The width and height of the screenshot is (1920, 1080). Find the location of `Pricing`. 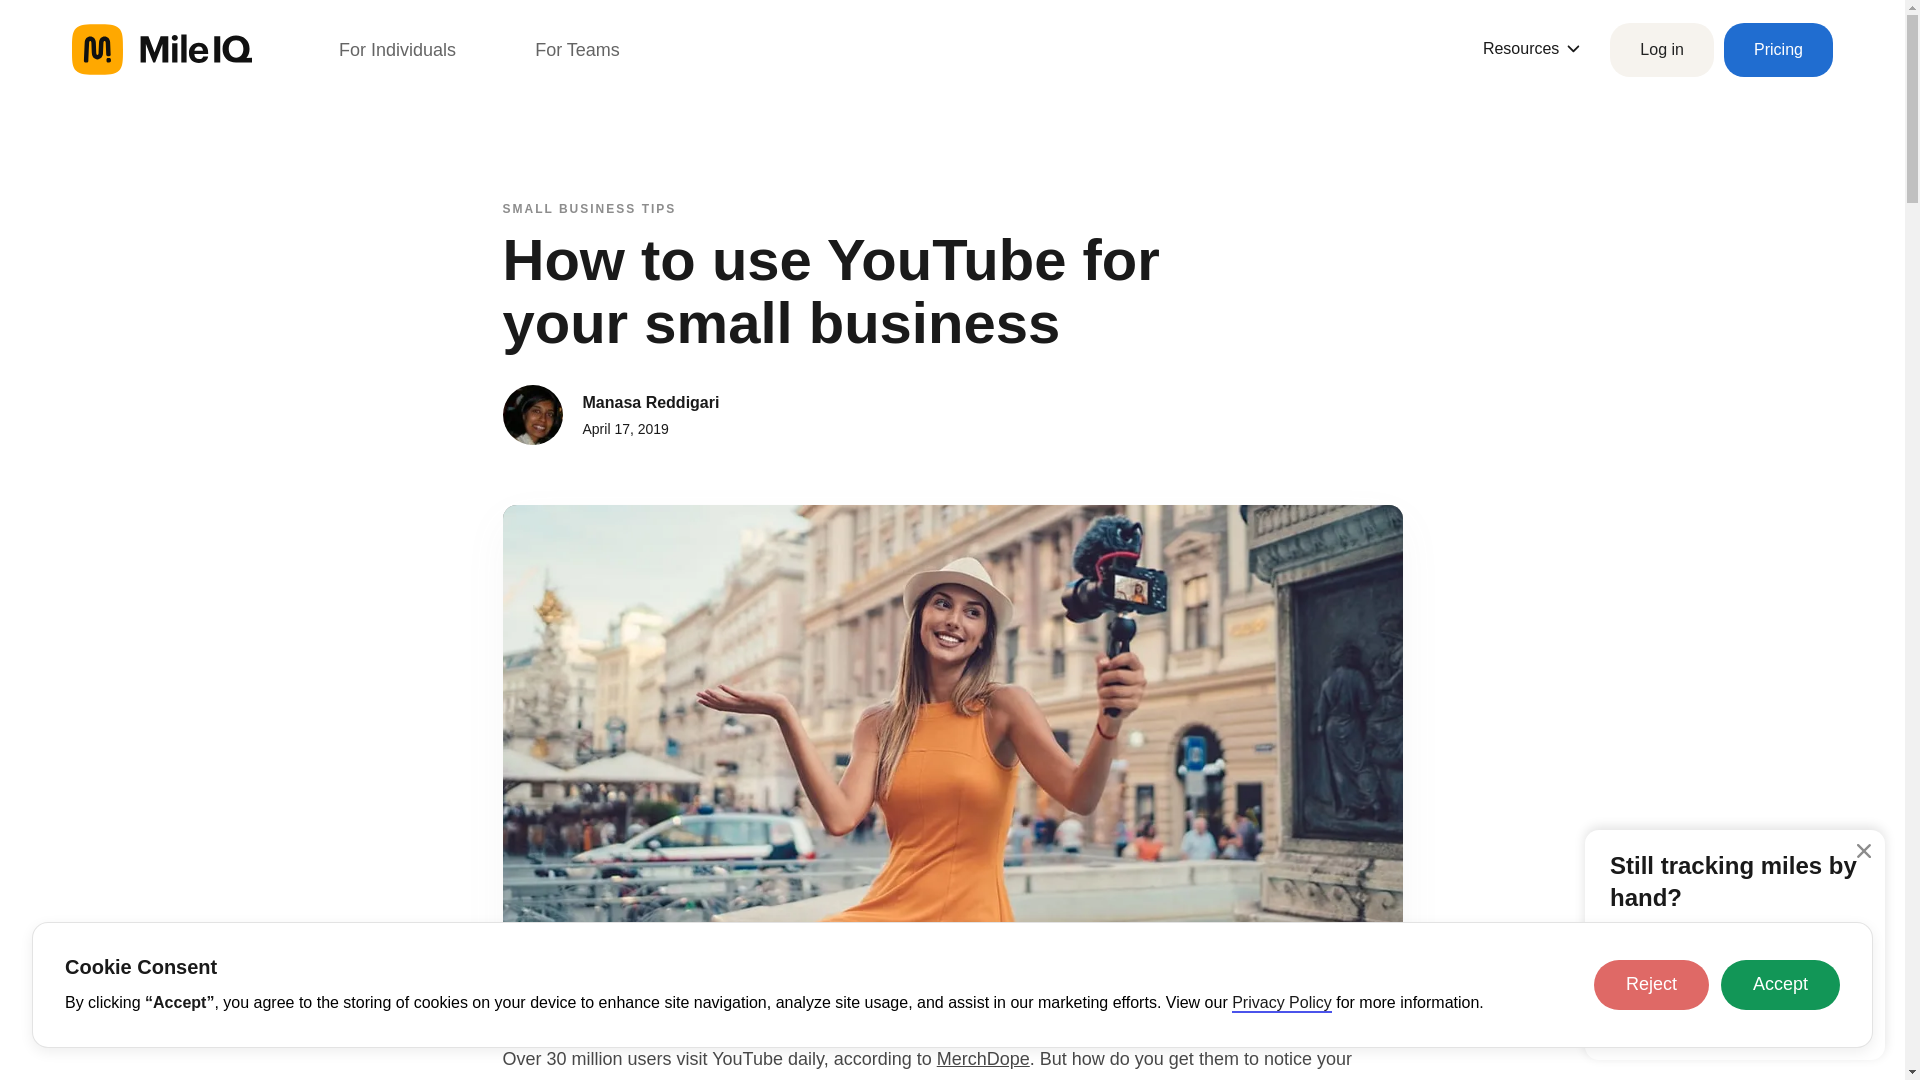

Pricing is located at coordinates (1778, 49).